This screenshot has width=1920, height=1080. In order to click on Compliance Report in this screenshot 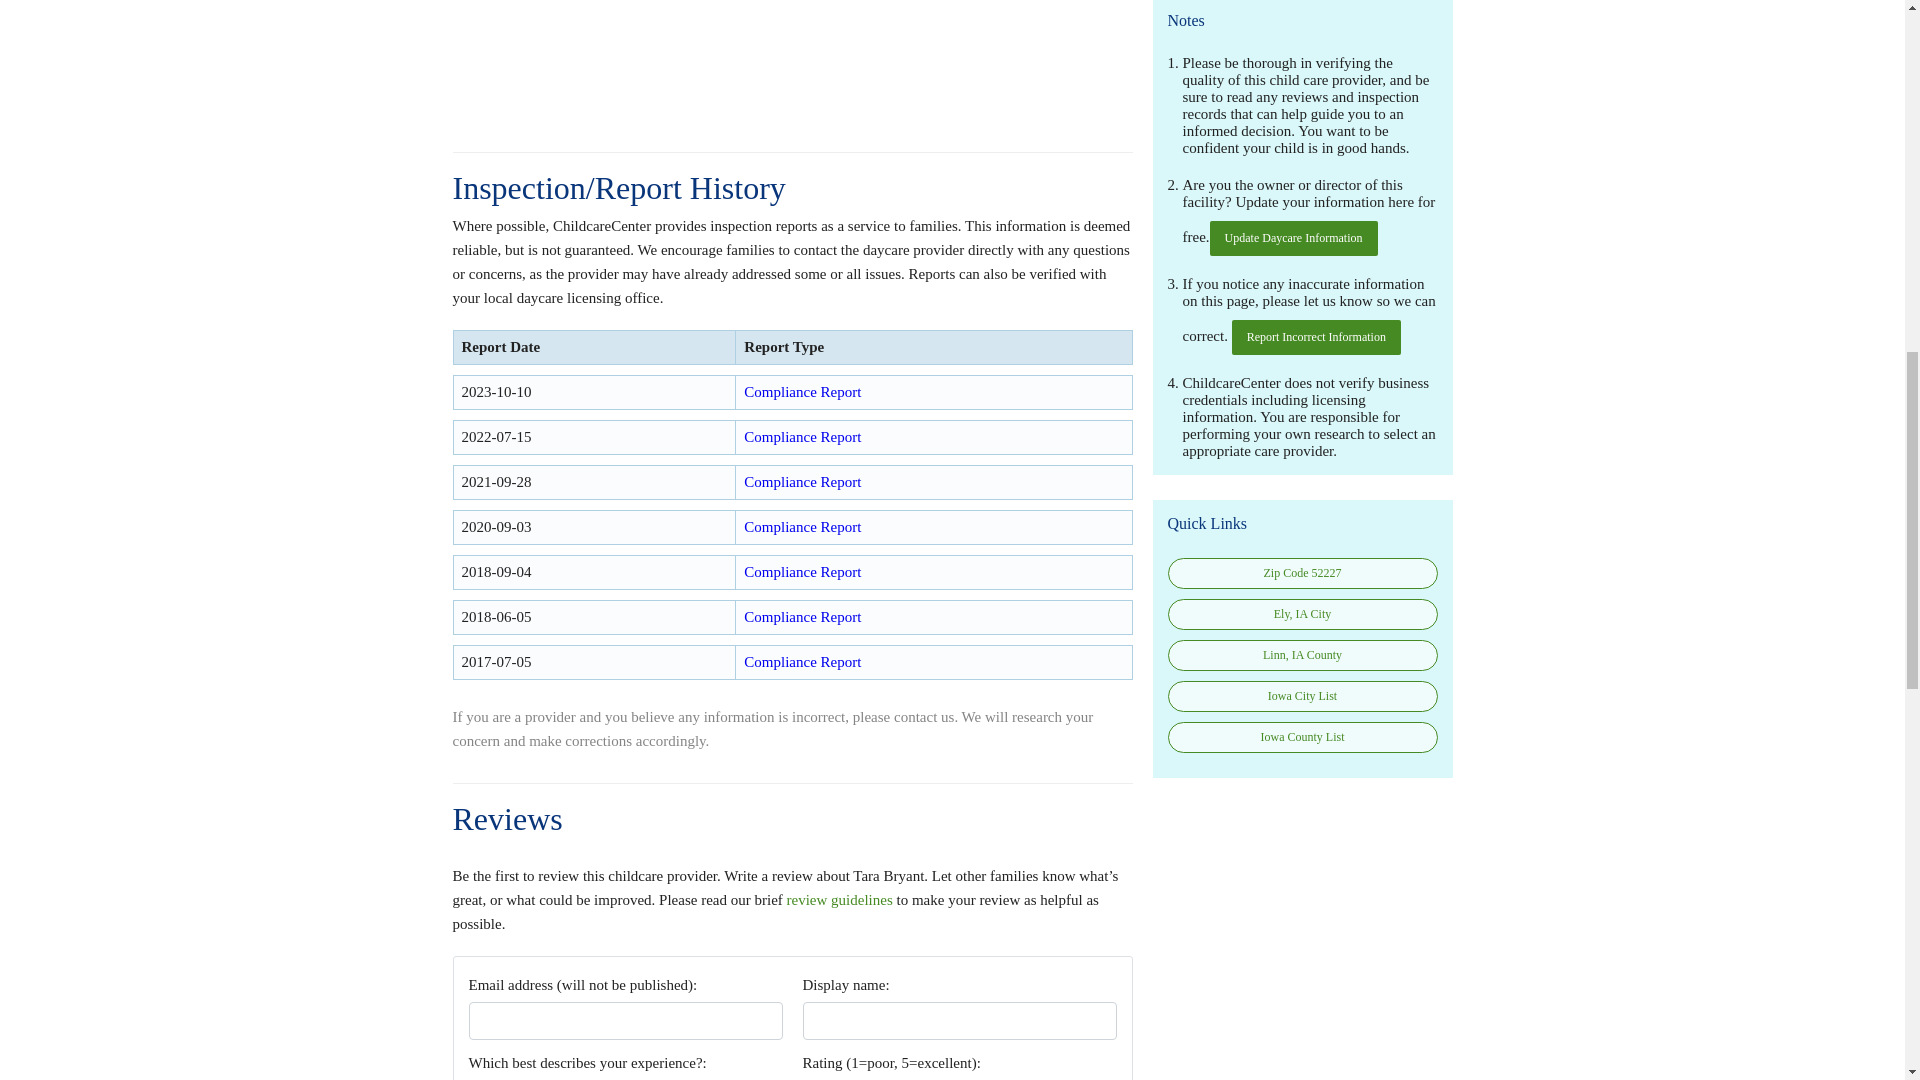, I will do `click(802, 617)`.